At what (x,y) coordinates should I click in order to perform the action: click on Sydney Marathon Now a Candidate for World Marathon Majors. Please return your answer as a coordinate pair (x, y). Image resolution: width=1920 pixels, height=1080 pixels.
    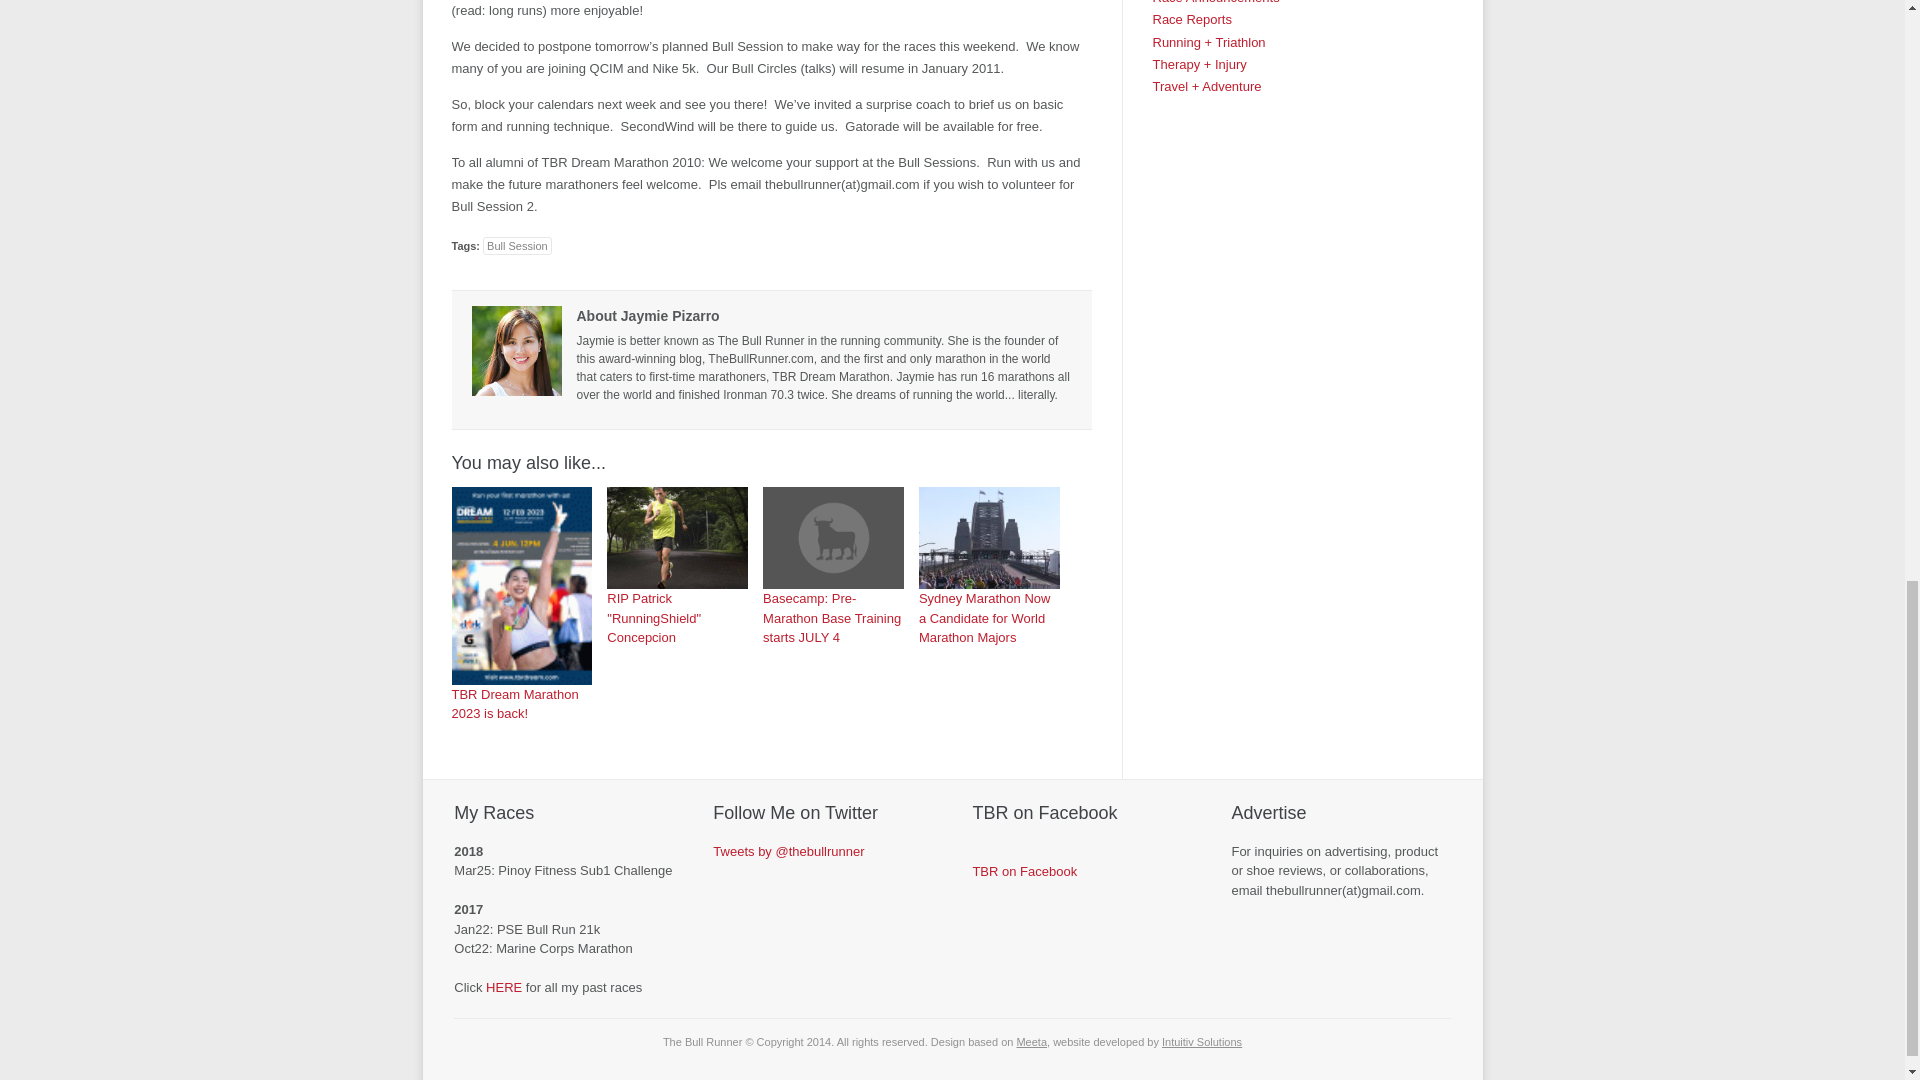
    Looking at the image, I should click on (989, 538).